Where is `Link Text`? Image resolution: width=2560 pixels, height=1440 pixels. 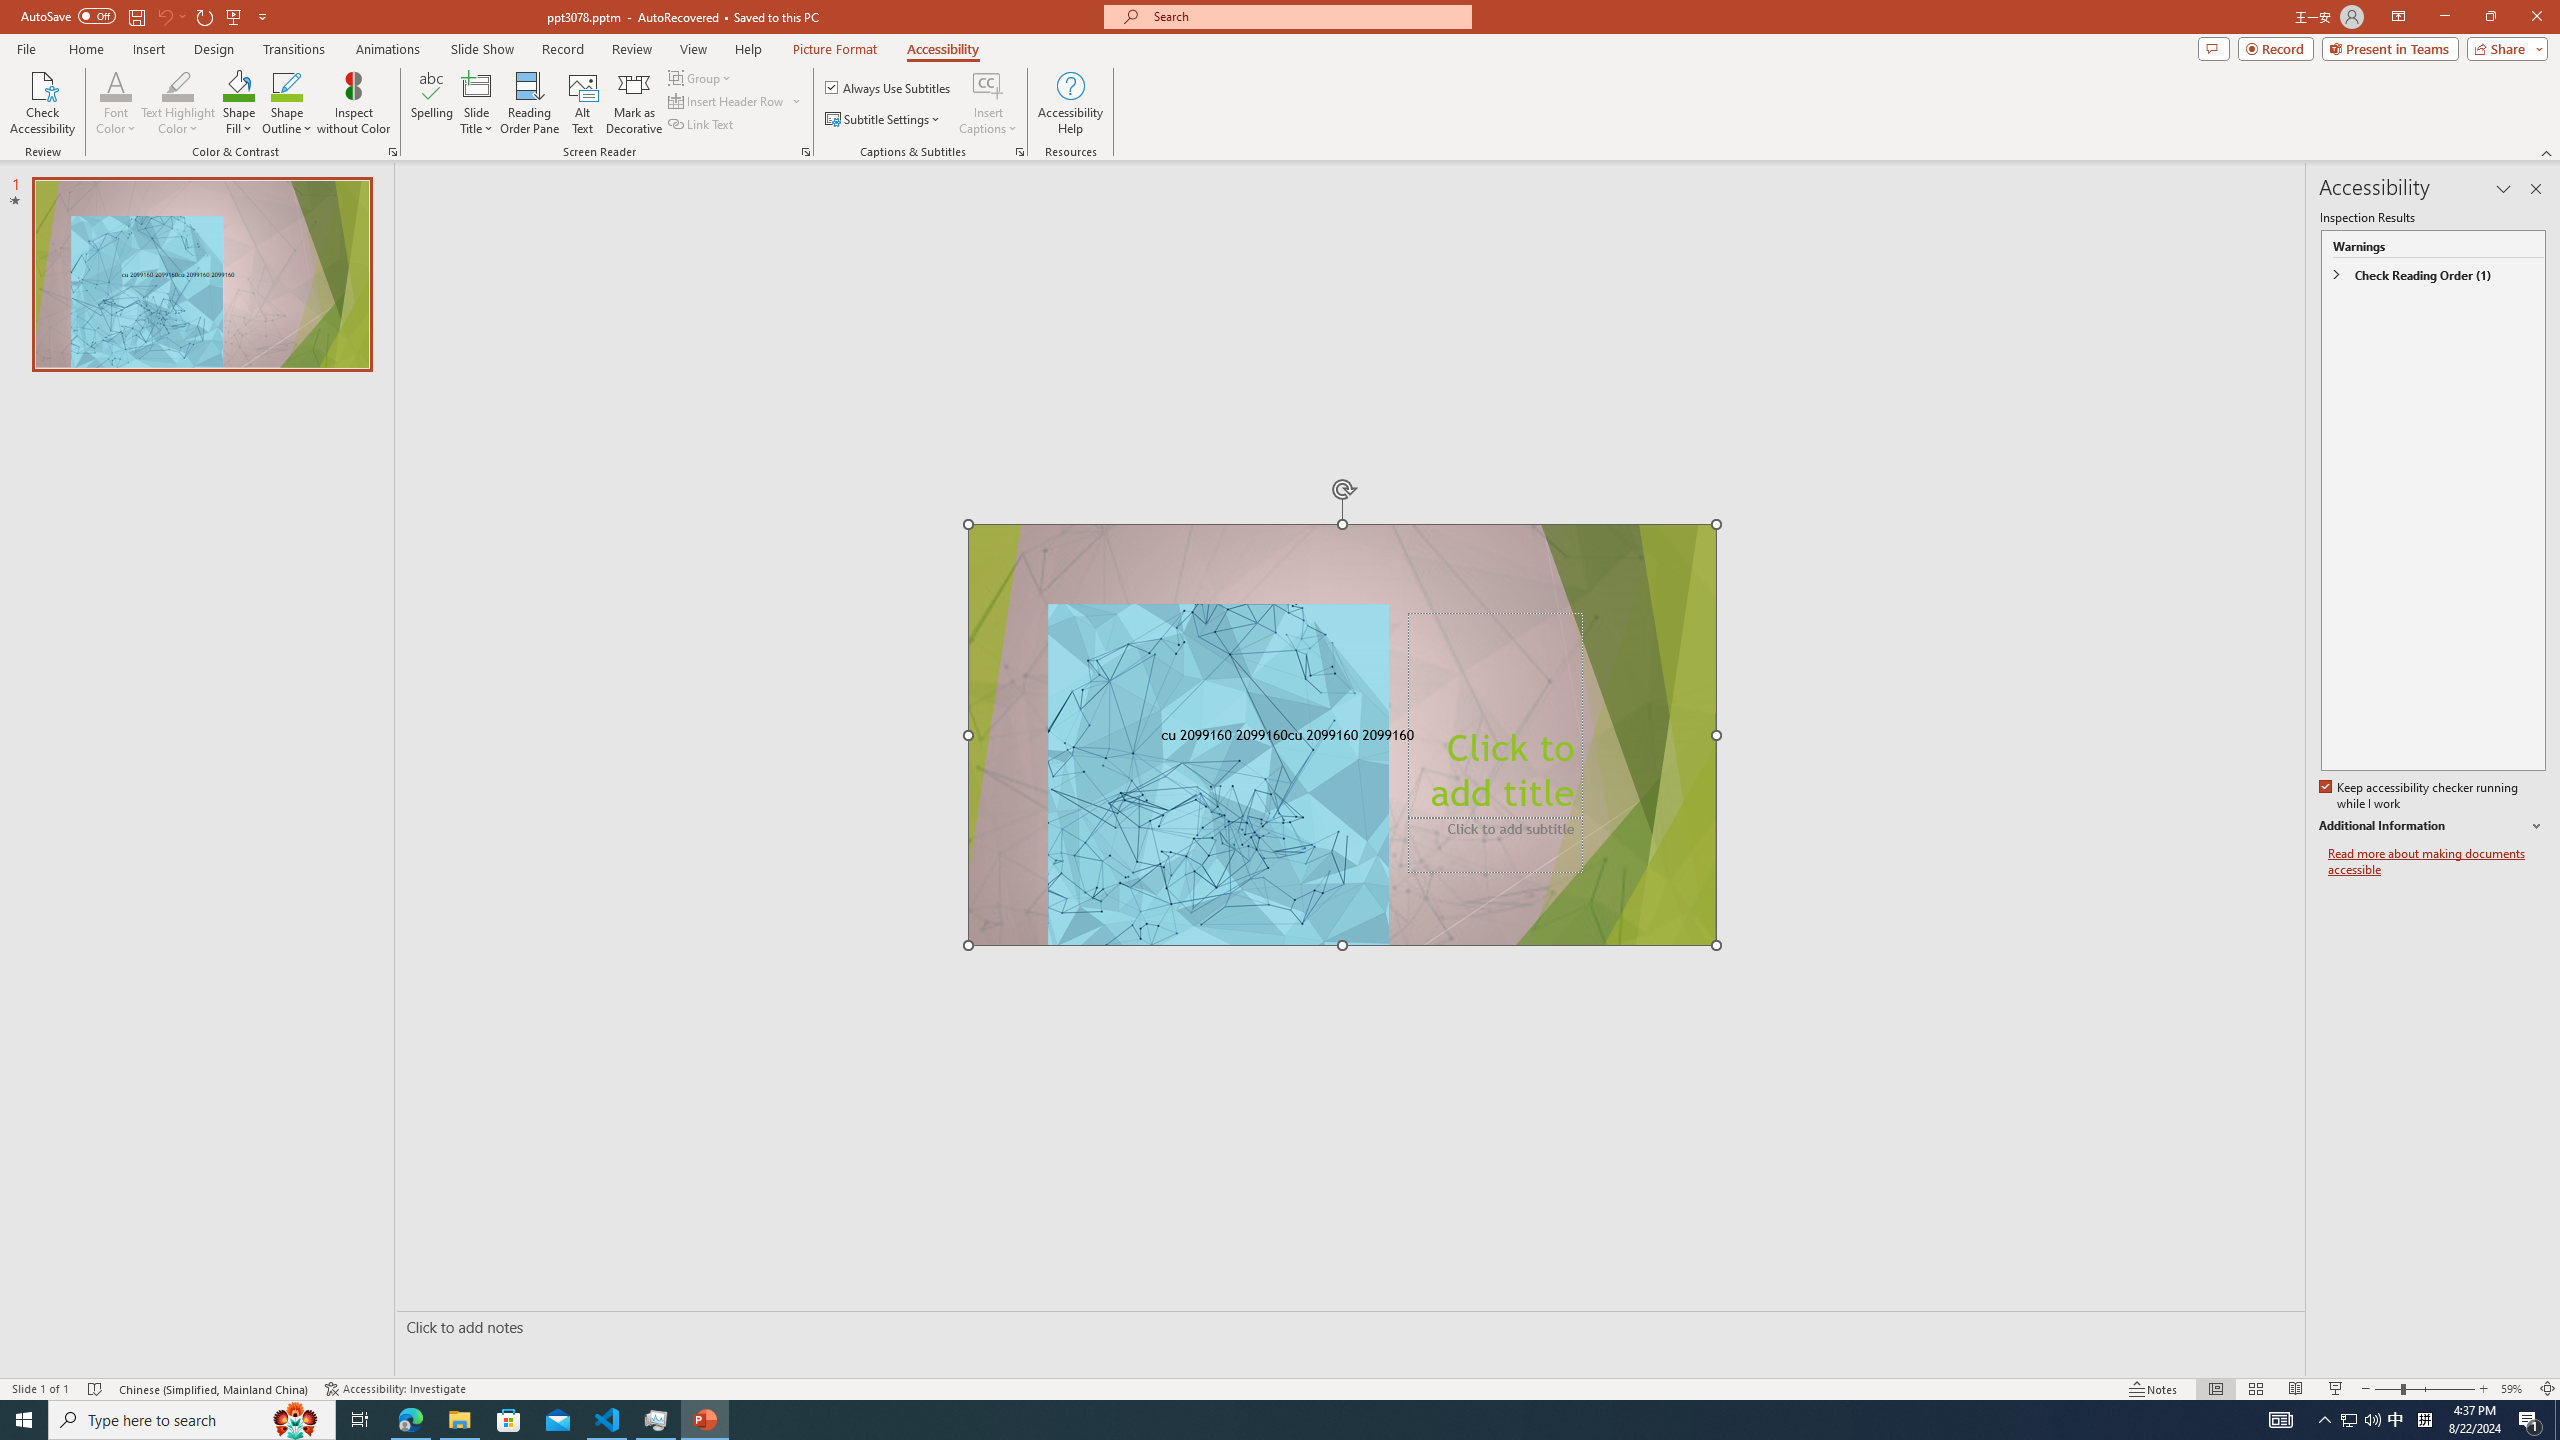 Link Text is located at coordinates (702, 124).